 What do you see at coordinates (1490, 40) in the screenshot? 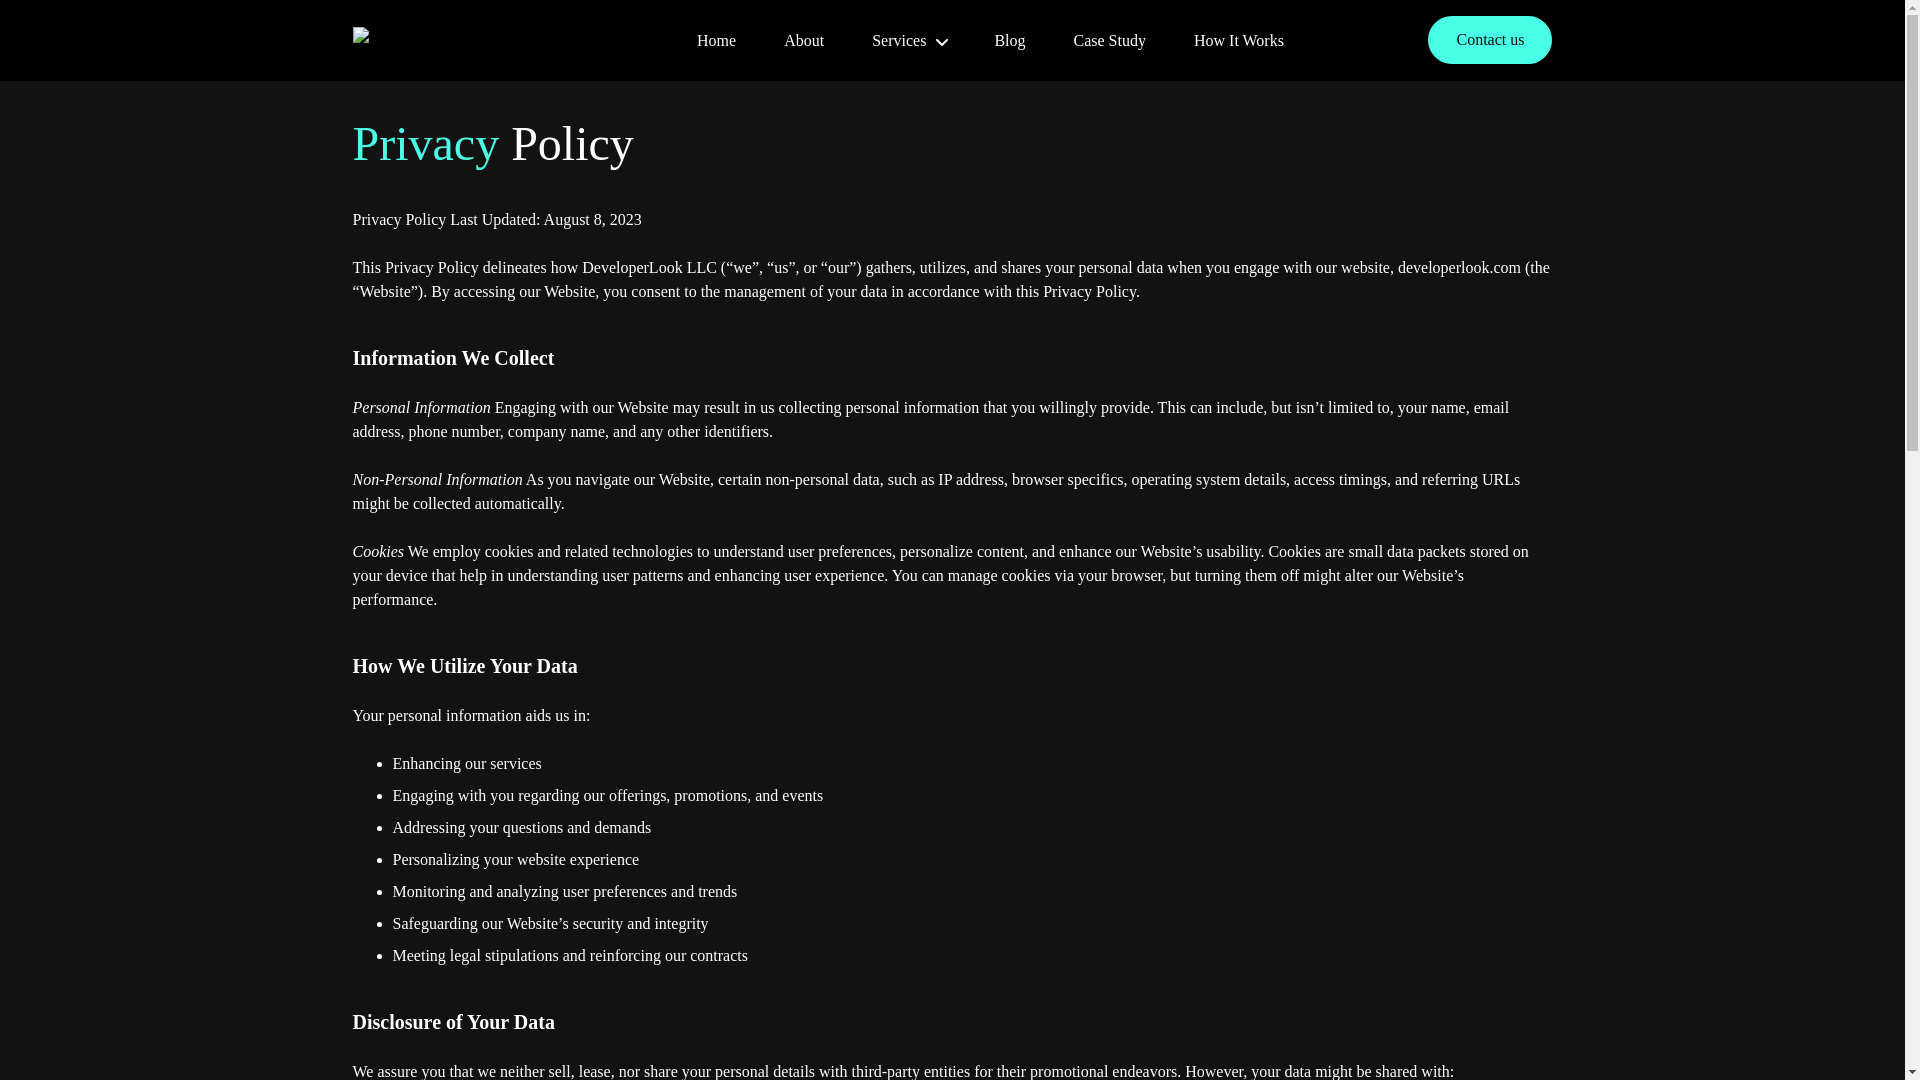
I see `Contact us` at bounding box center [1490, 40].